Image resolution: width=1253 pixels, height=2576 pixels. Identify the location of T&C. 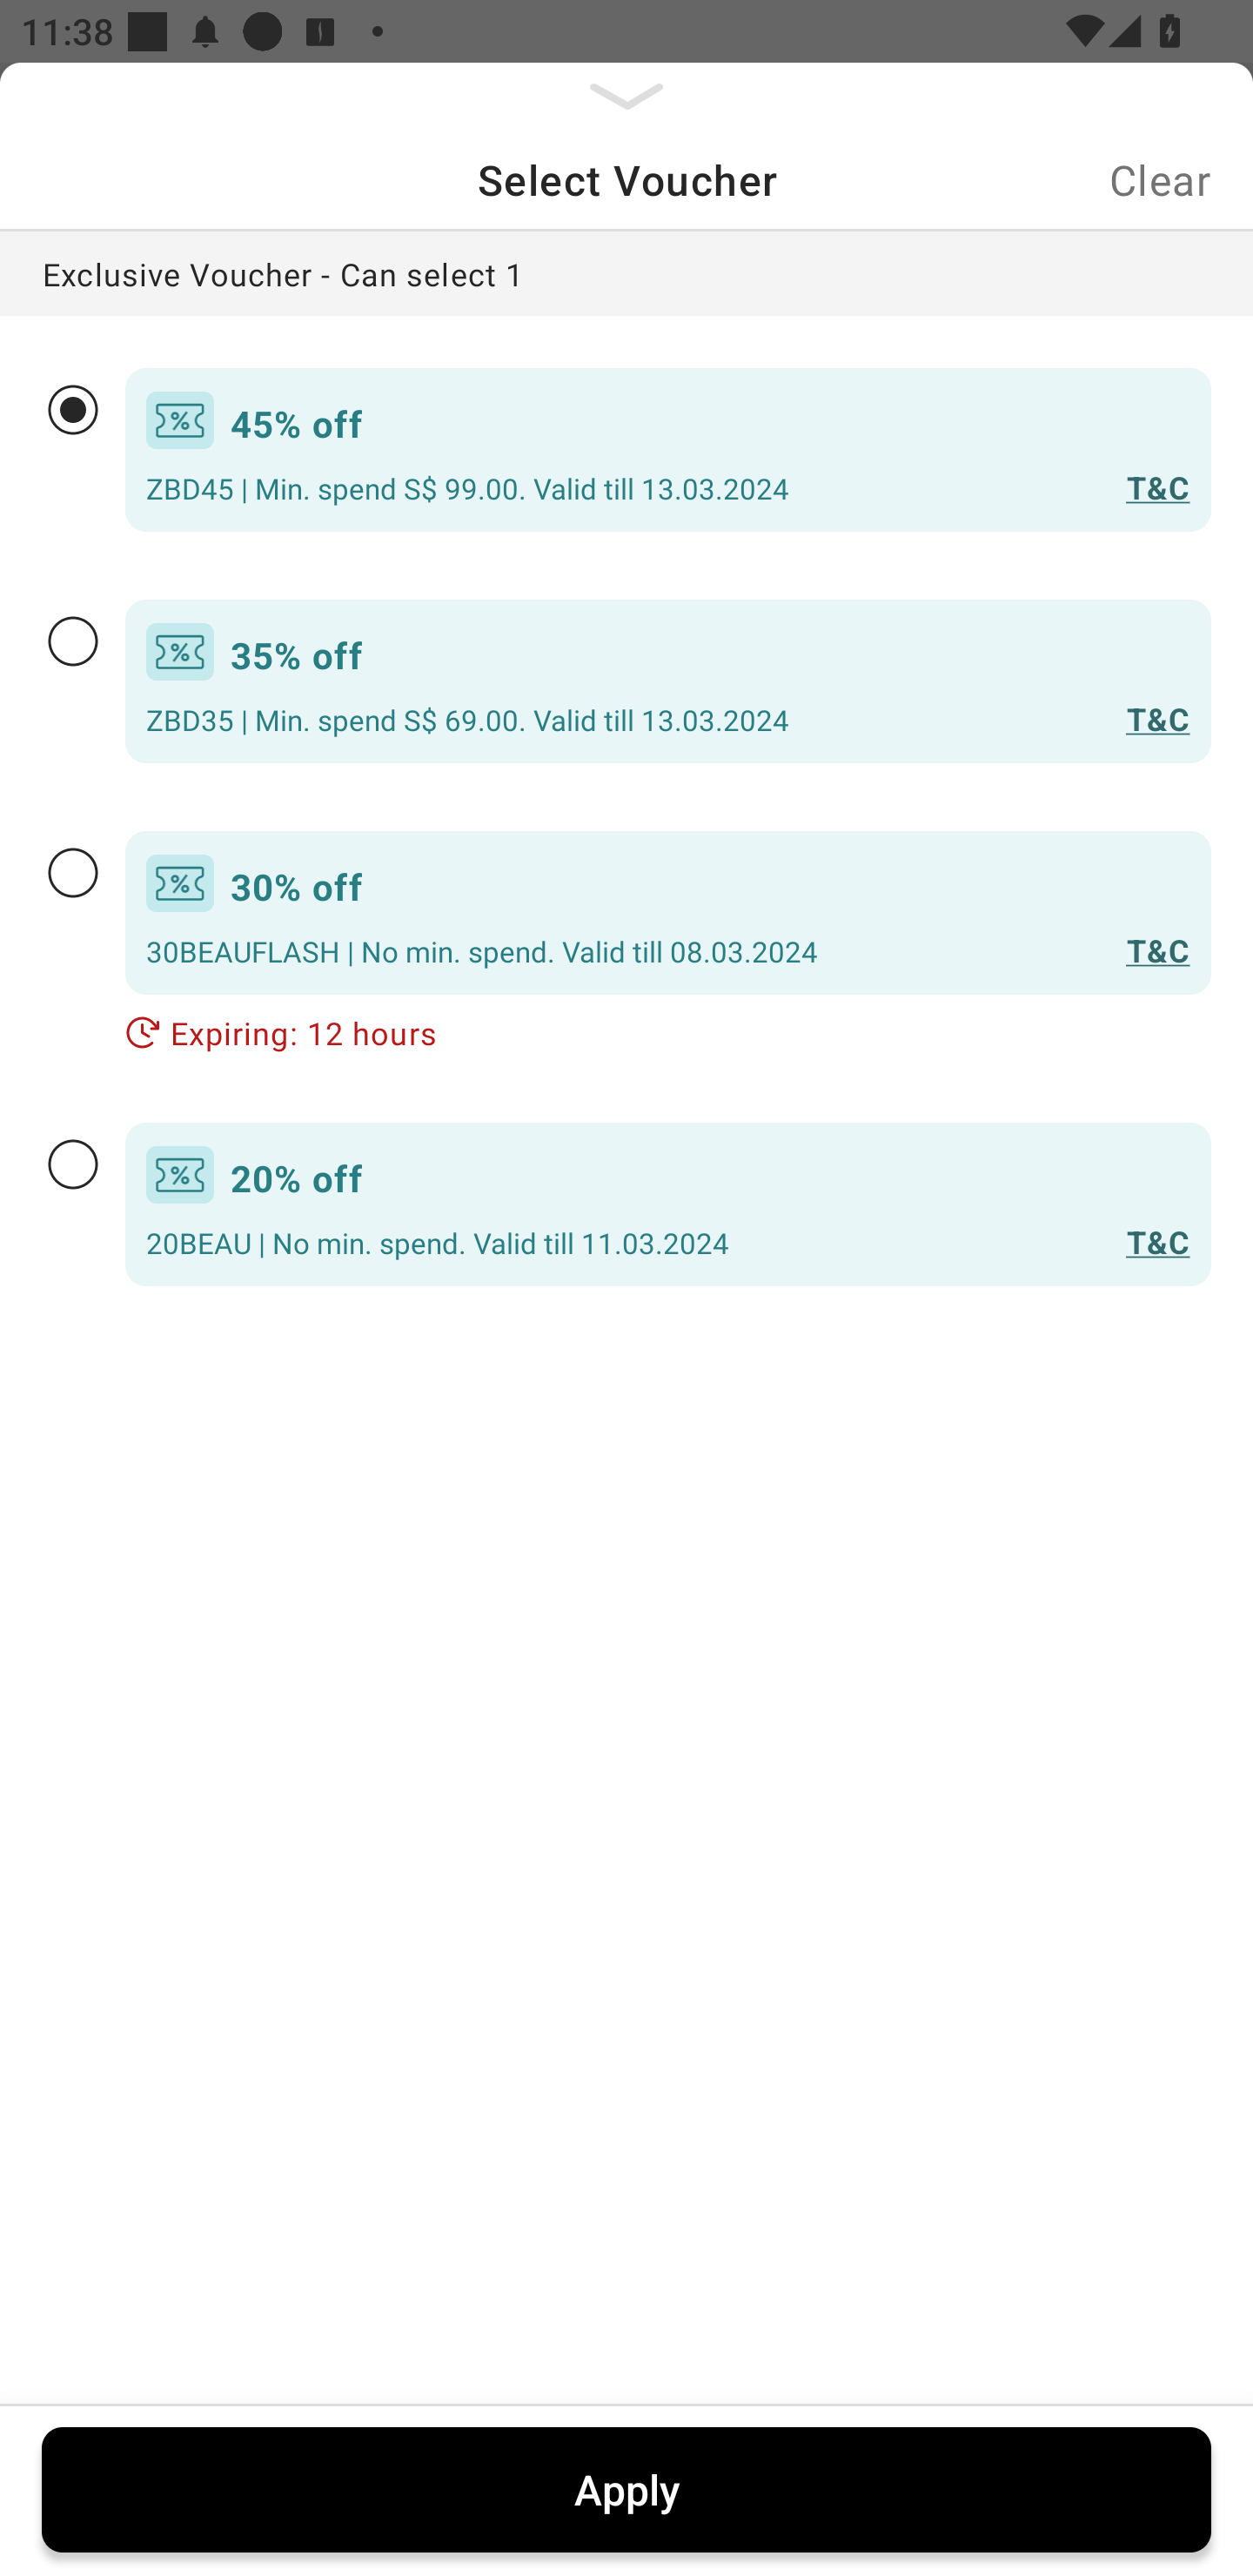
(1152, 487).